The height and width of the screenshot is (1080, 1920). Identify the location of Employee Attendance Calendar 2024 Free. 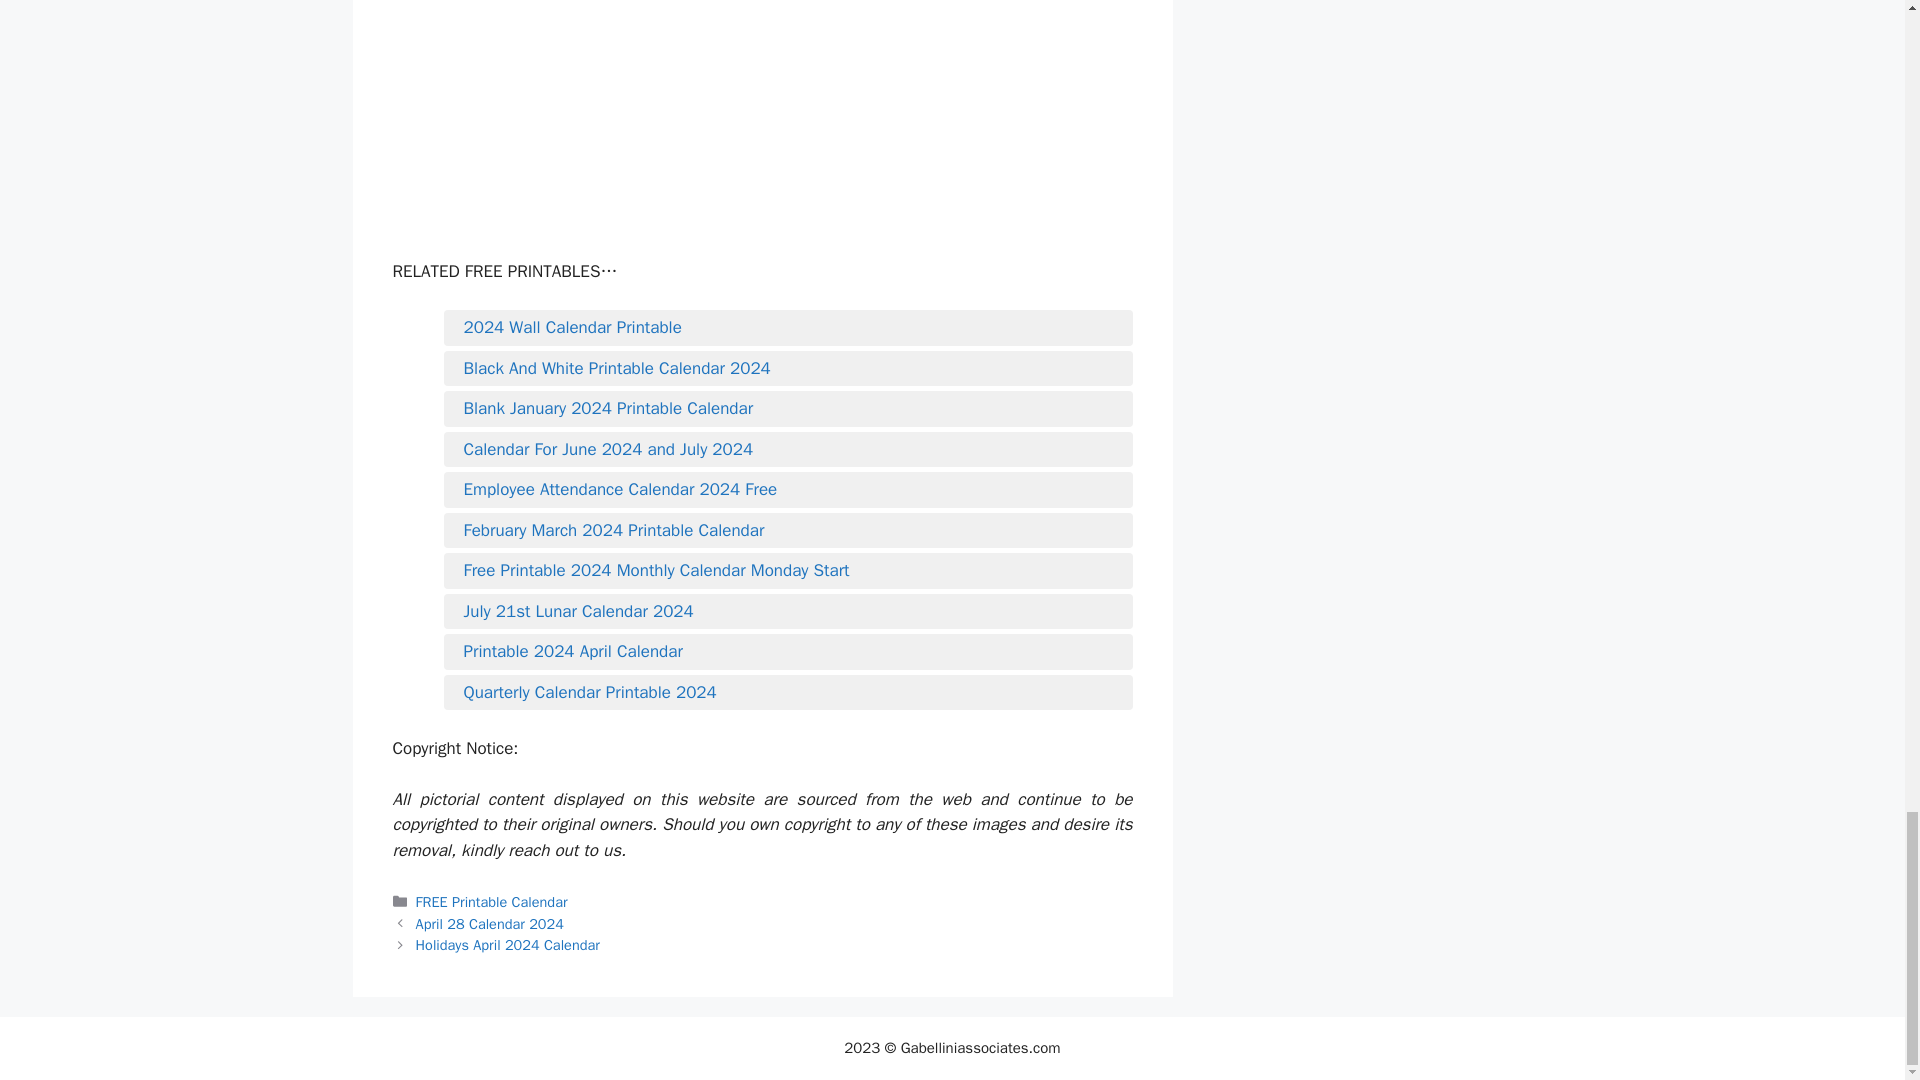
(788, 490).